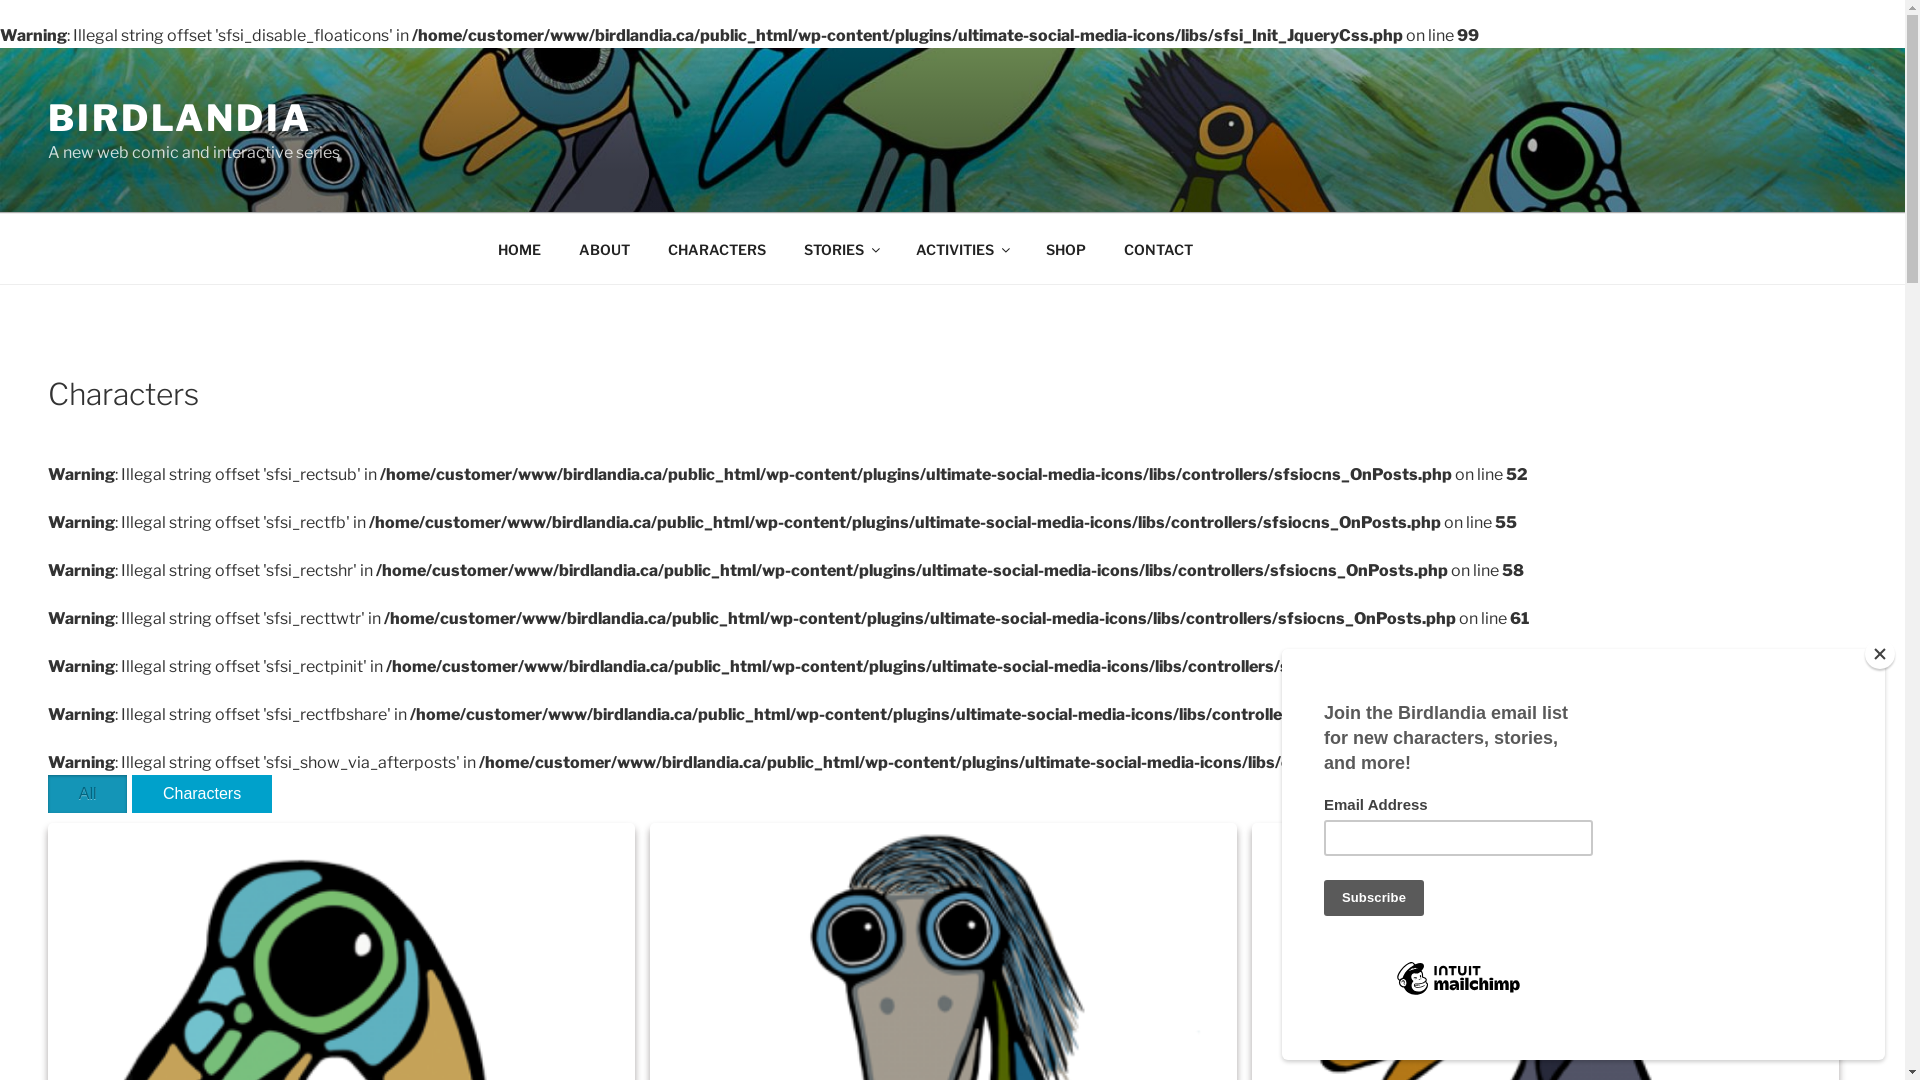  What do you see at coordinates (519, 248) in the screenshot?
I see `HOME` at bounding box center [519, 248].